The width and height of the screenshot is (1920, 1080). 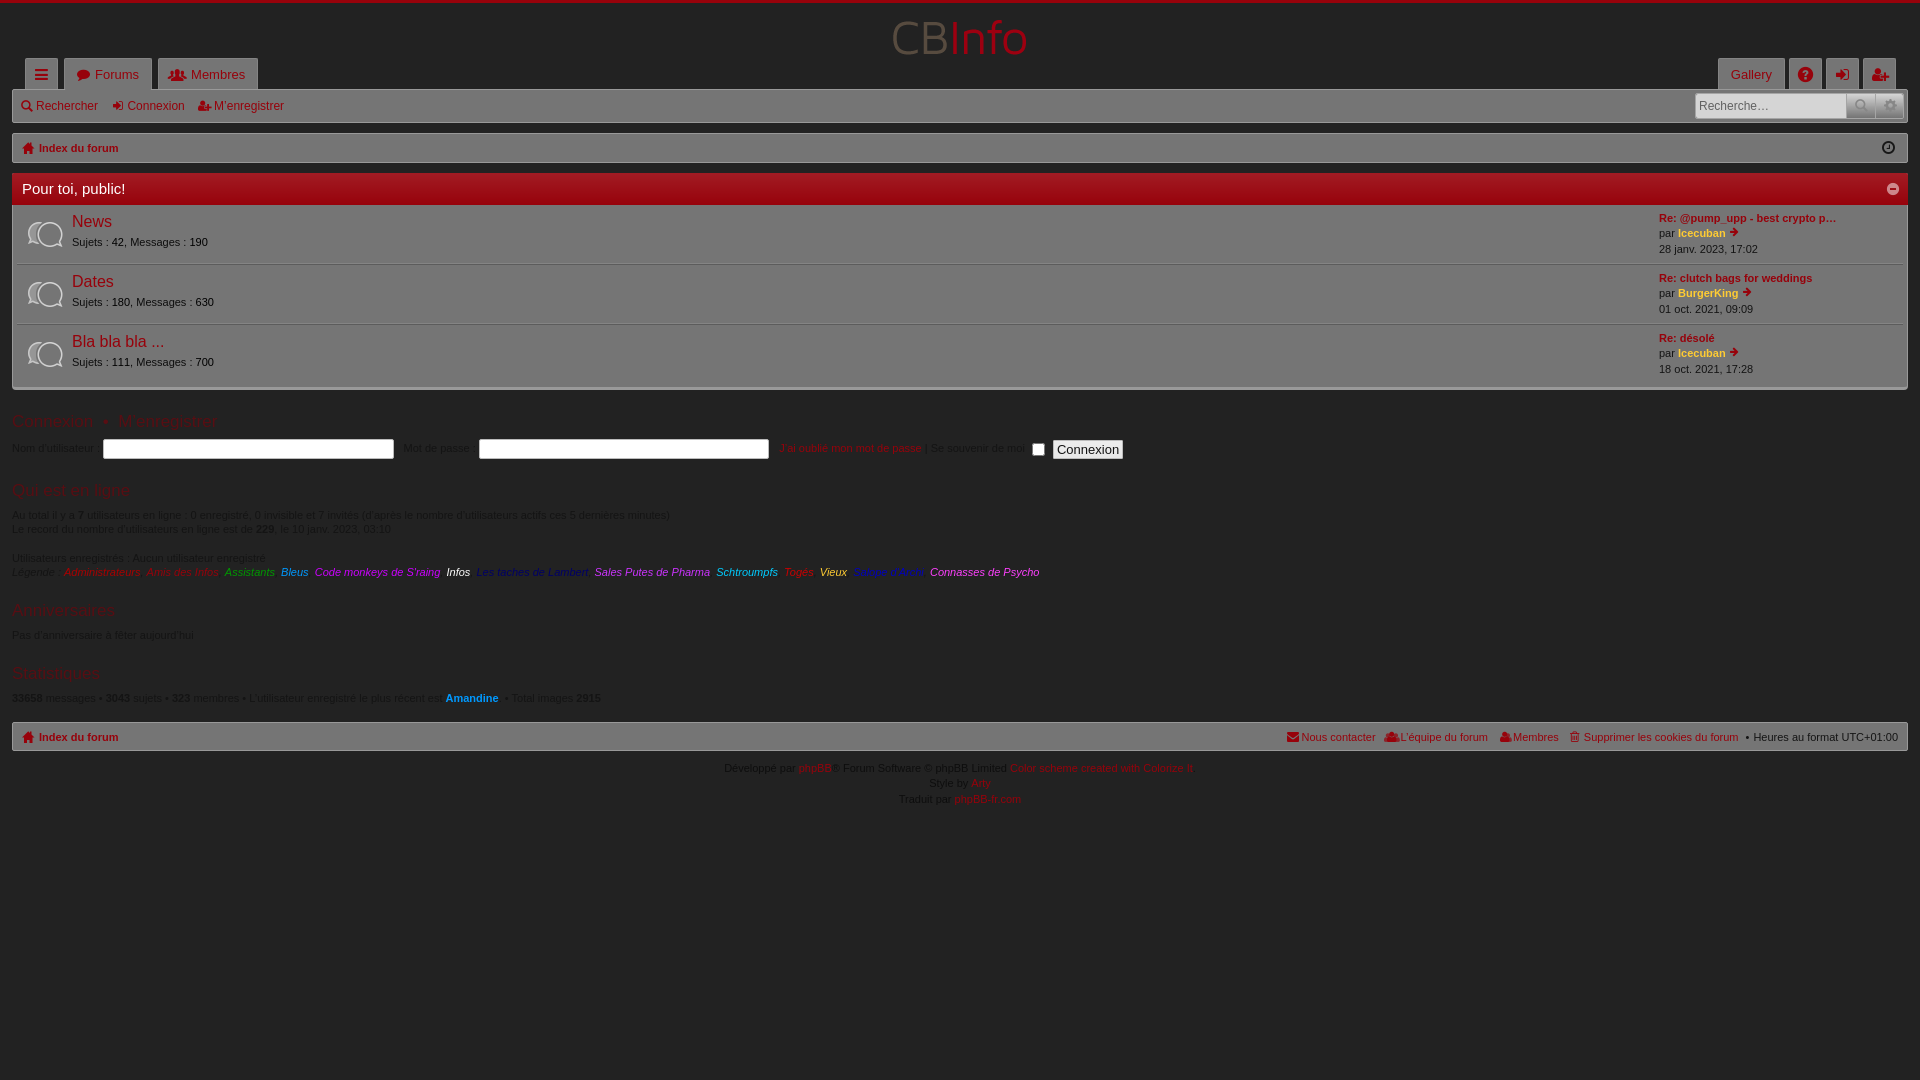 What do you see at coordinates (984, 572) in the screenshot?
I see `Connasses de Psycho` at bounding box center [984, 572].